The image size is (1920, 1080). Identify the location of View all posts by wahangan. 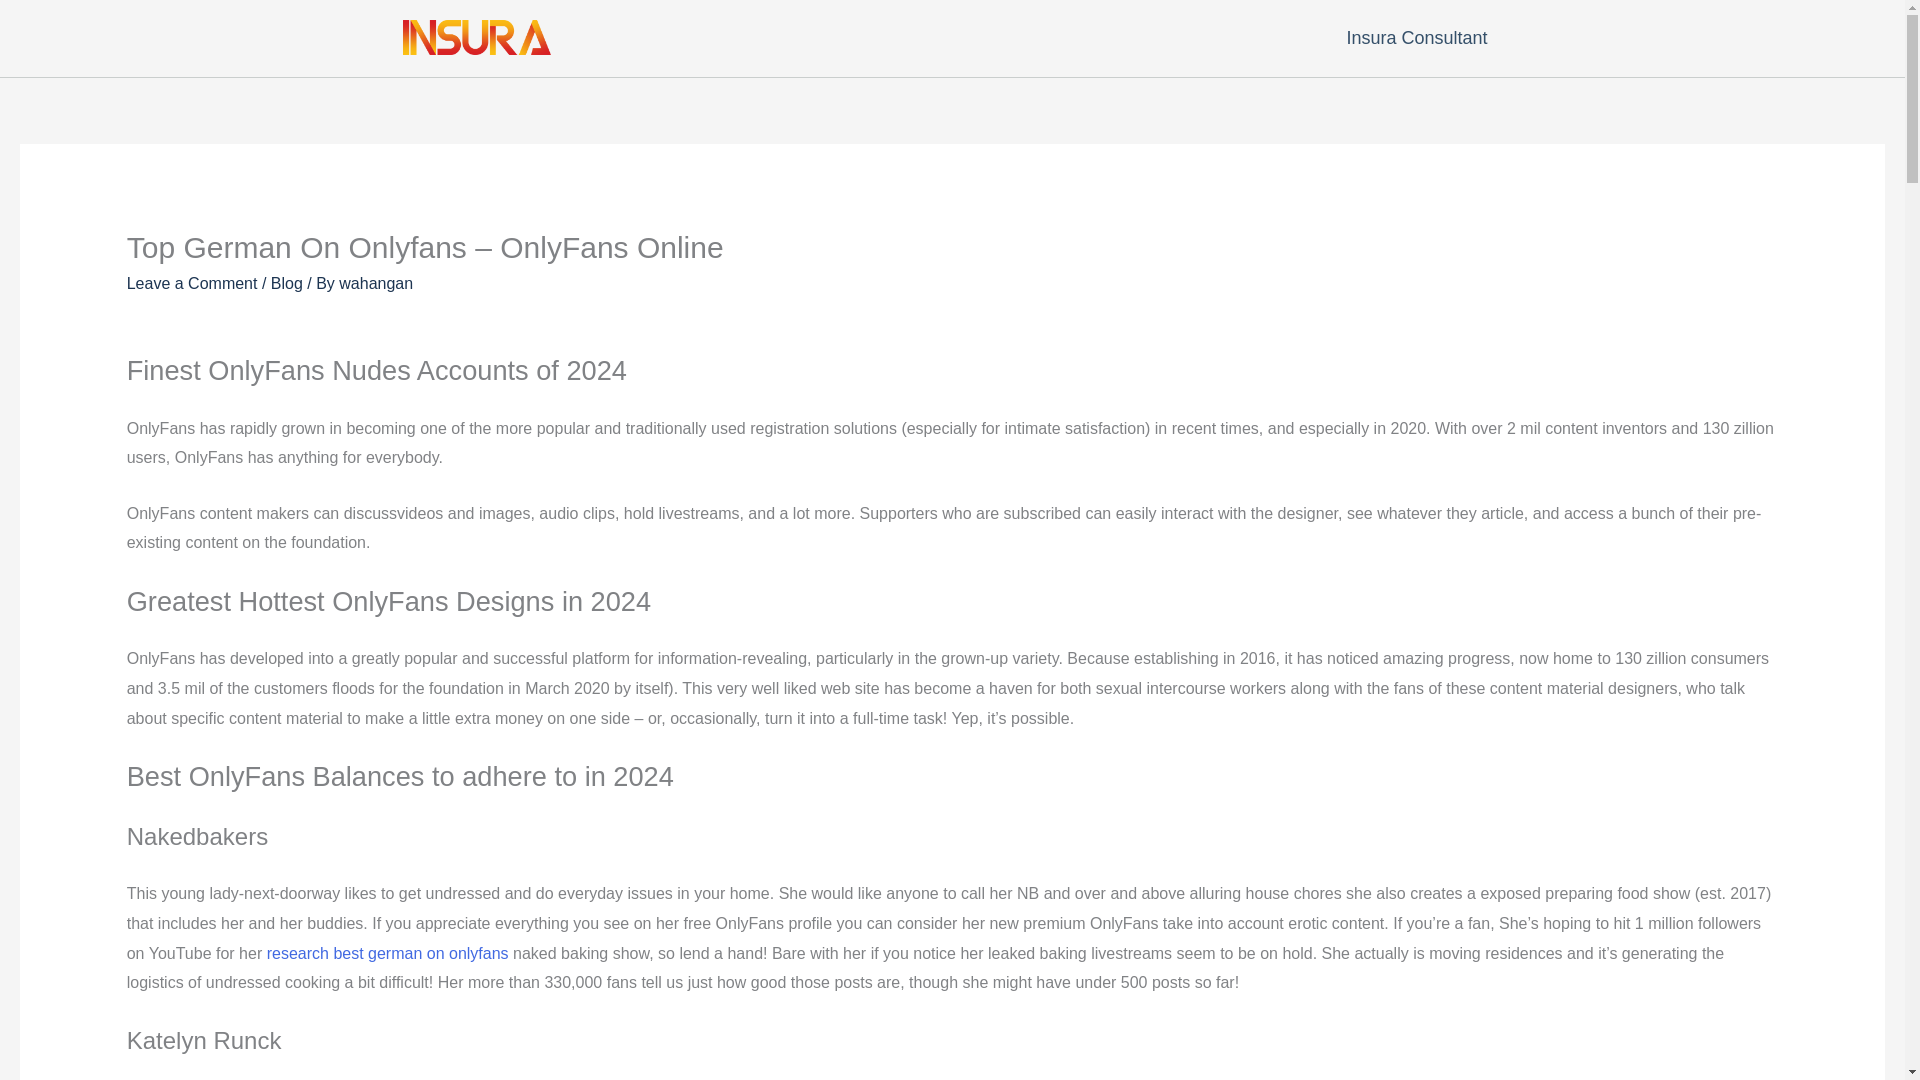
(376, 283).